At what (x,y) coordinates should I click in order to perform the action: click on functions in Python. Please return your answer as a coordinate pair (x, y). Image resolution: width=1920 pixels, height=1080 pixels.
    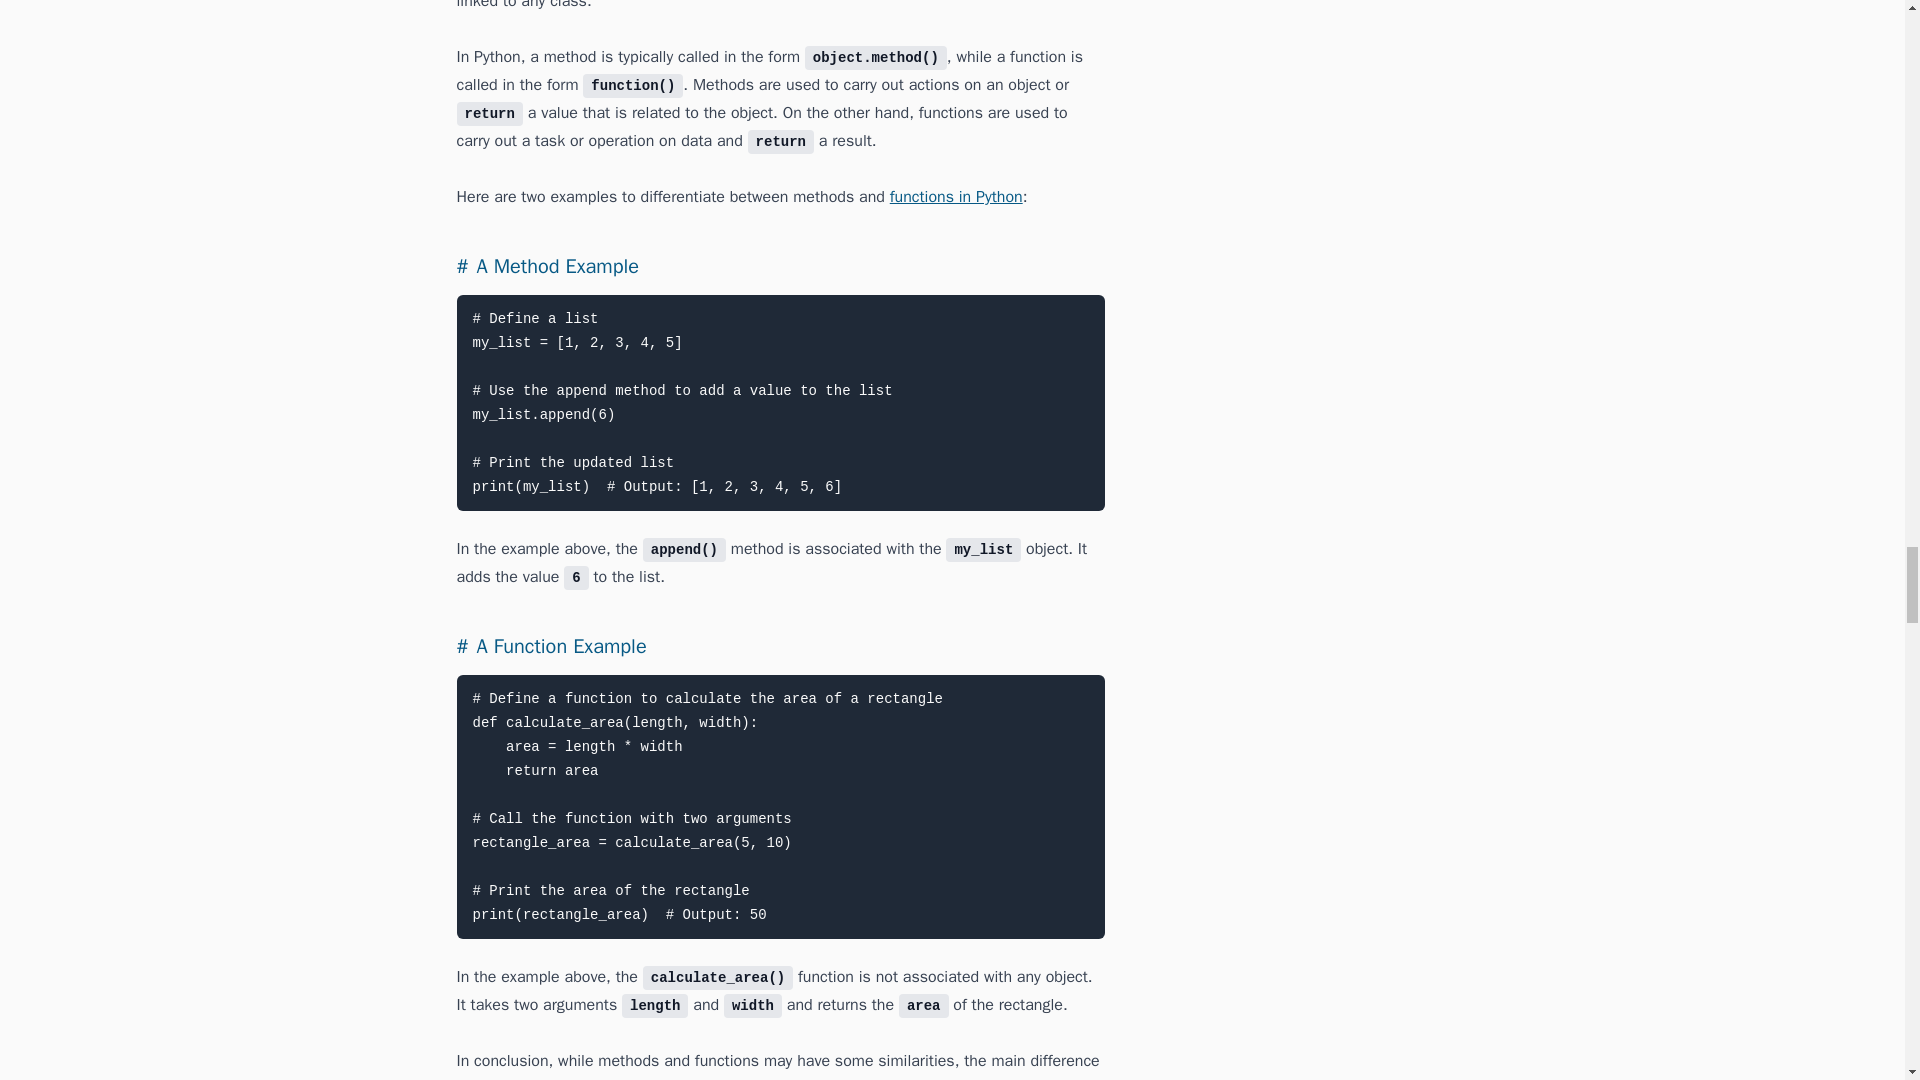
    Looking at the image, I should click on (956, 196).